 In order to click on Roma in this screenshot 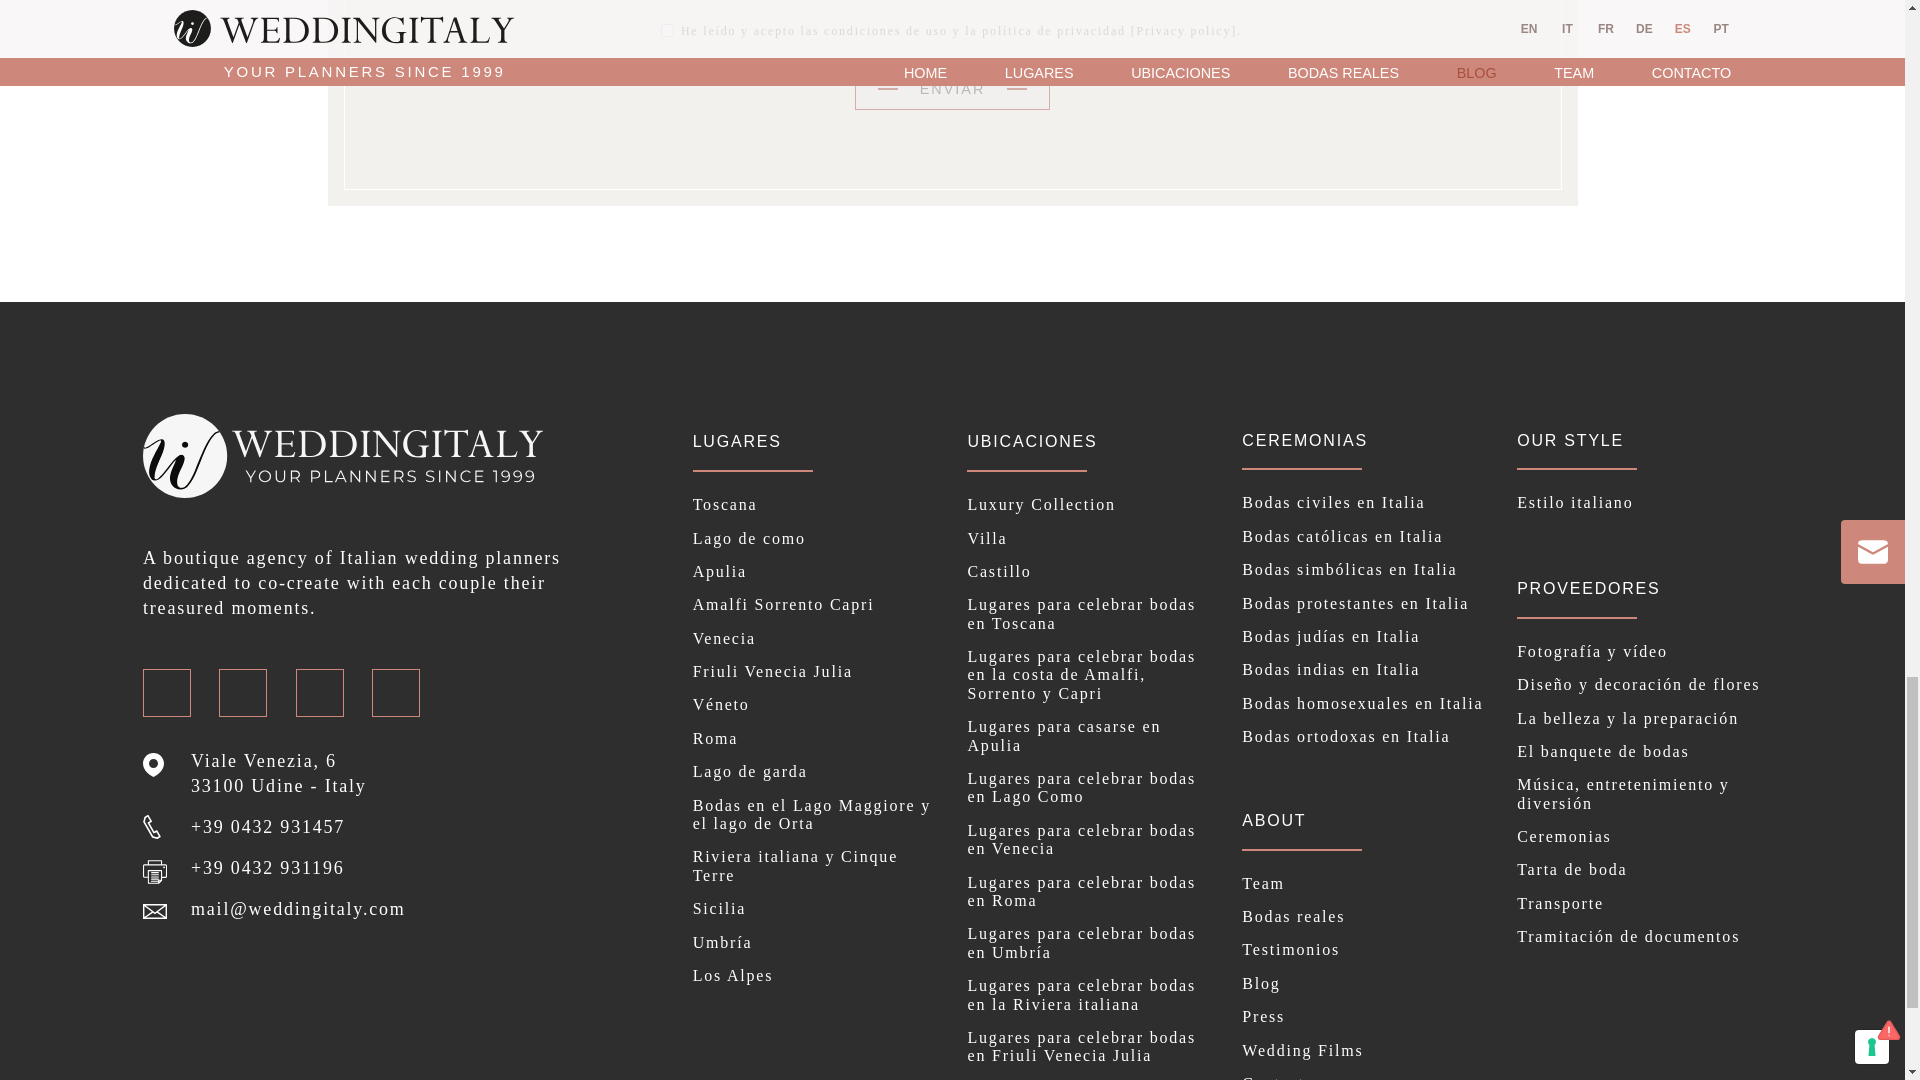, I will do `click(816, 739)`.